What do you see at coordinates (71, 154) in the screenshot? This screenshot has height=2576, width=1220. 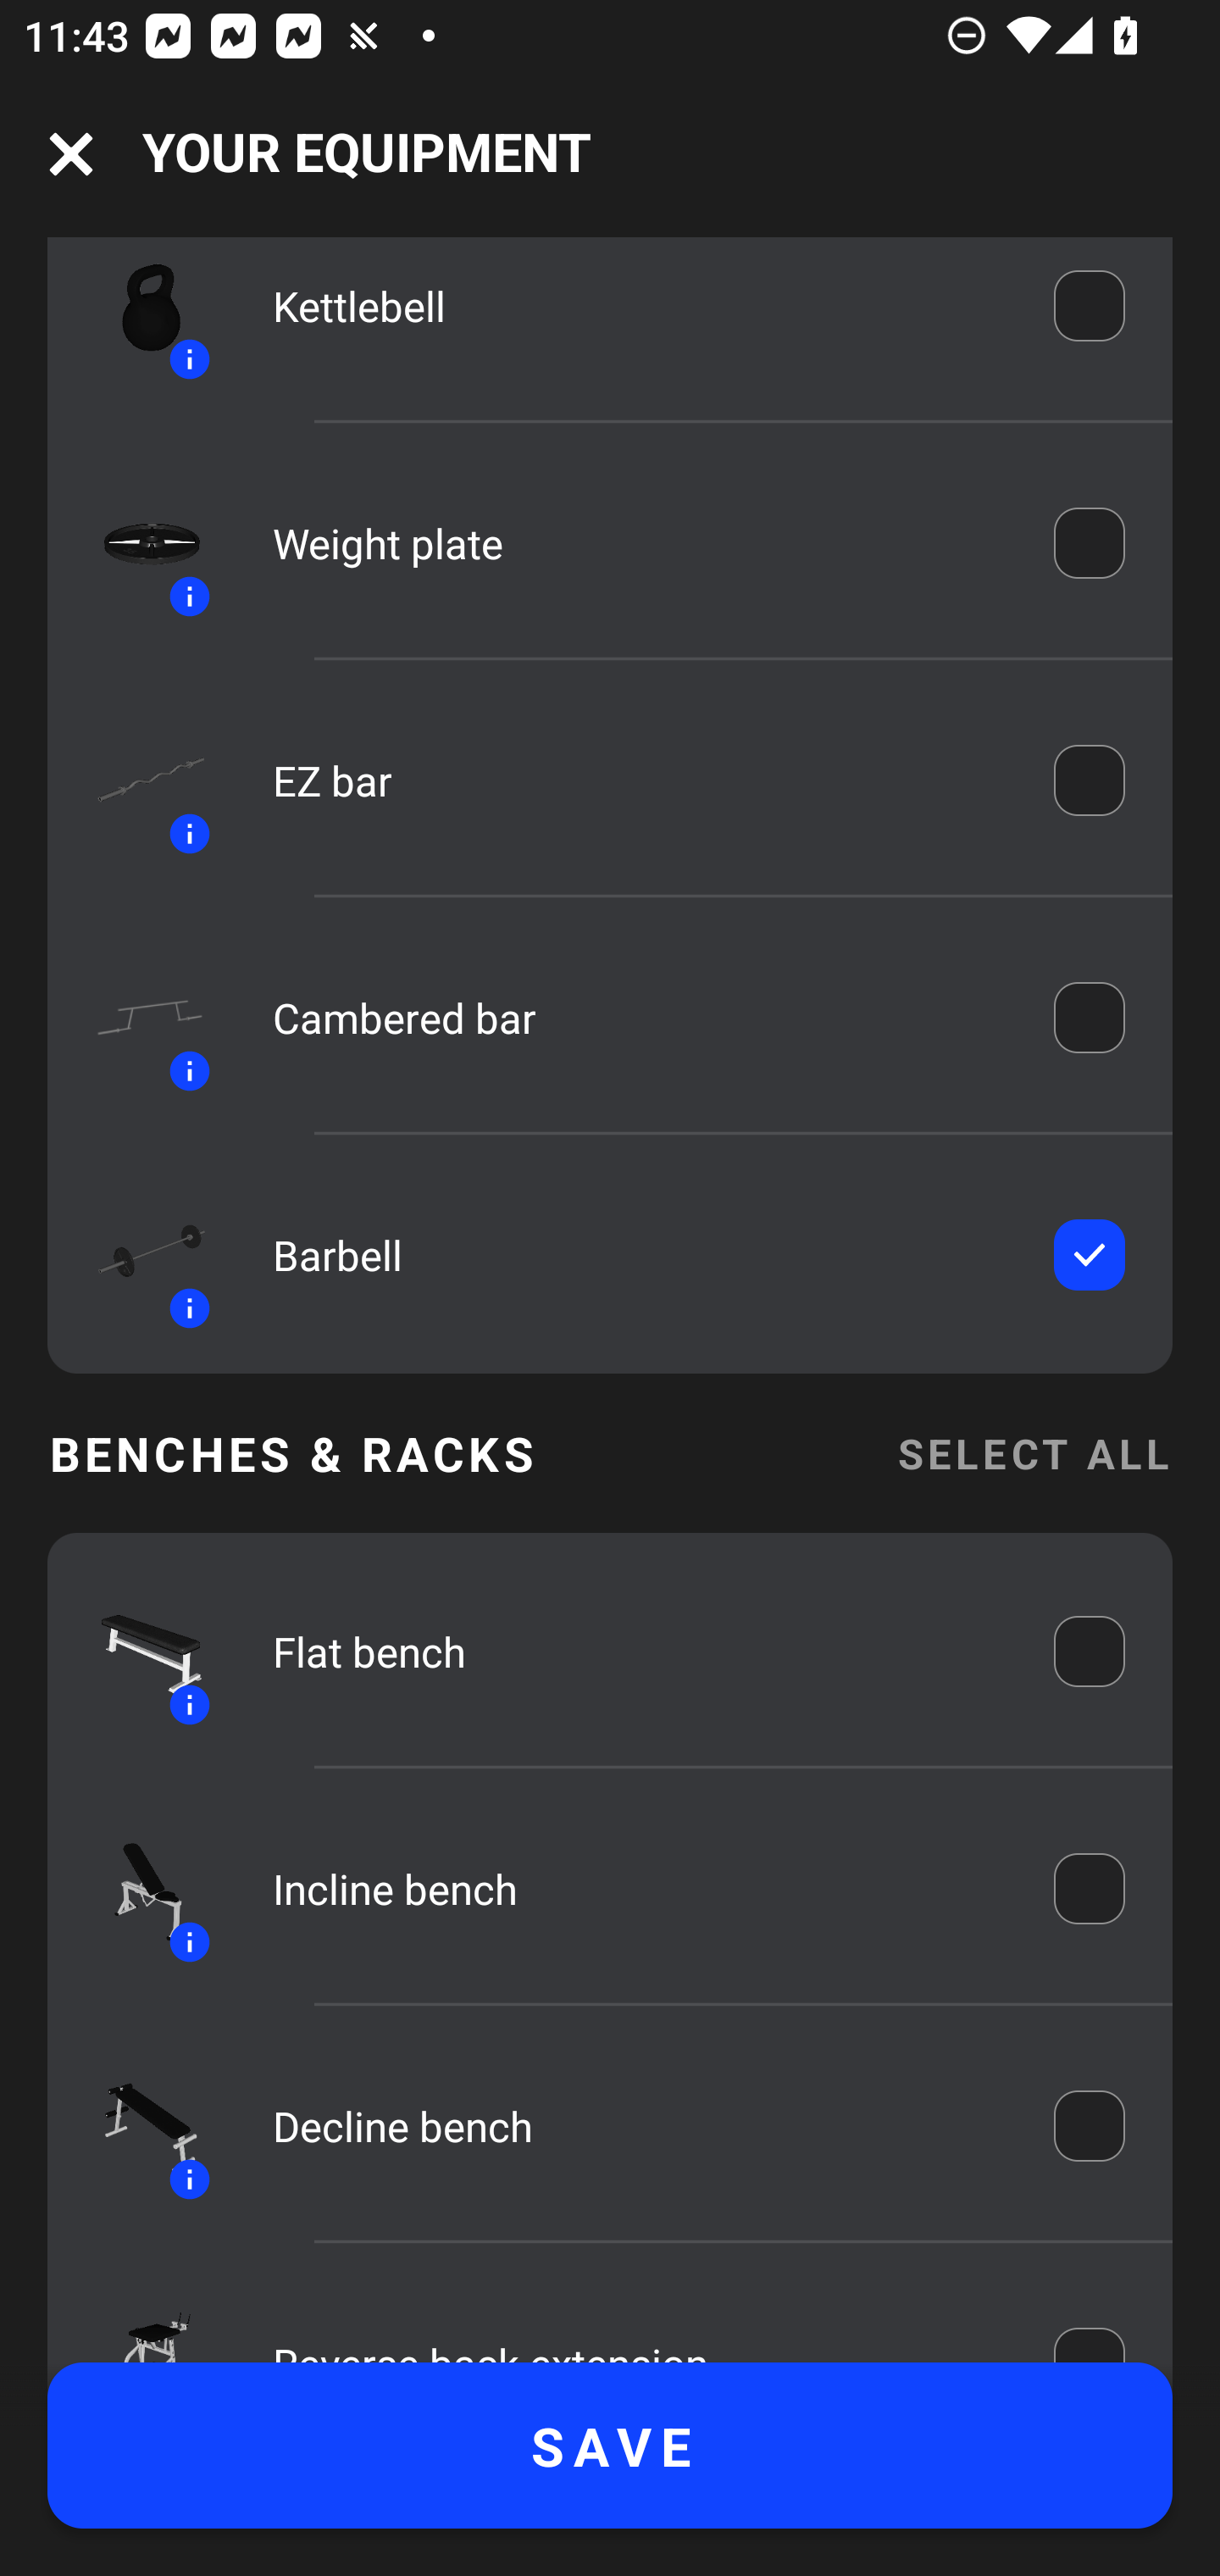 I see `Navigation icon` at bounding box center [71, 154].